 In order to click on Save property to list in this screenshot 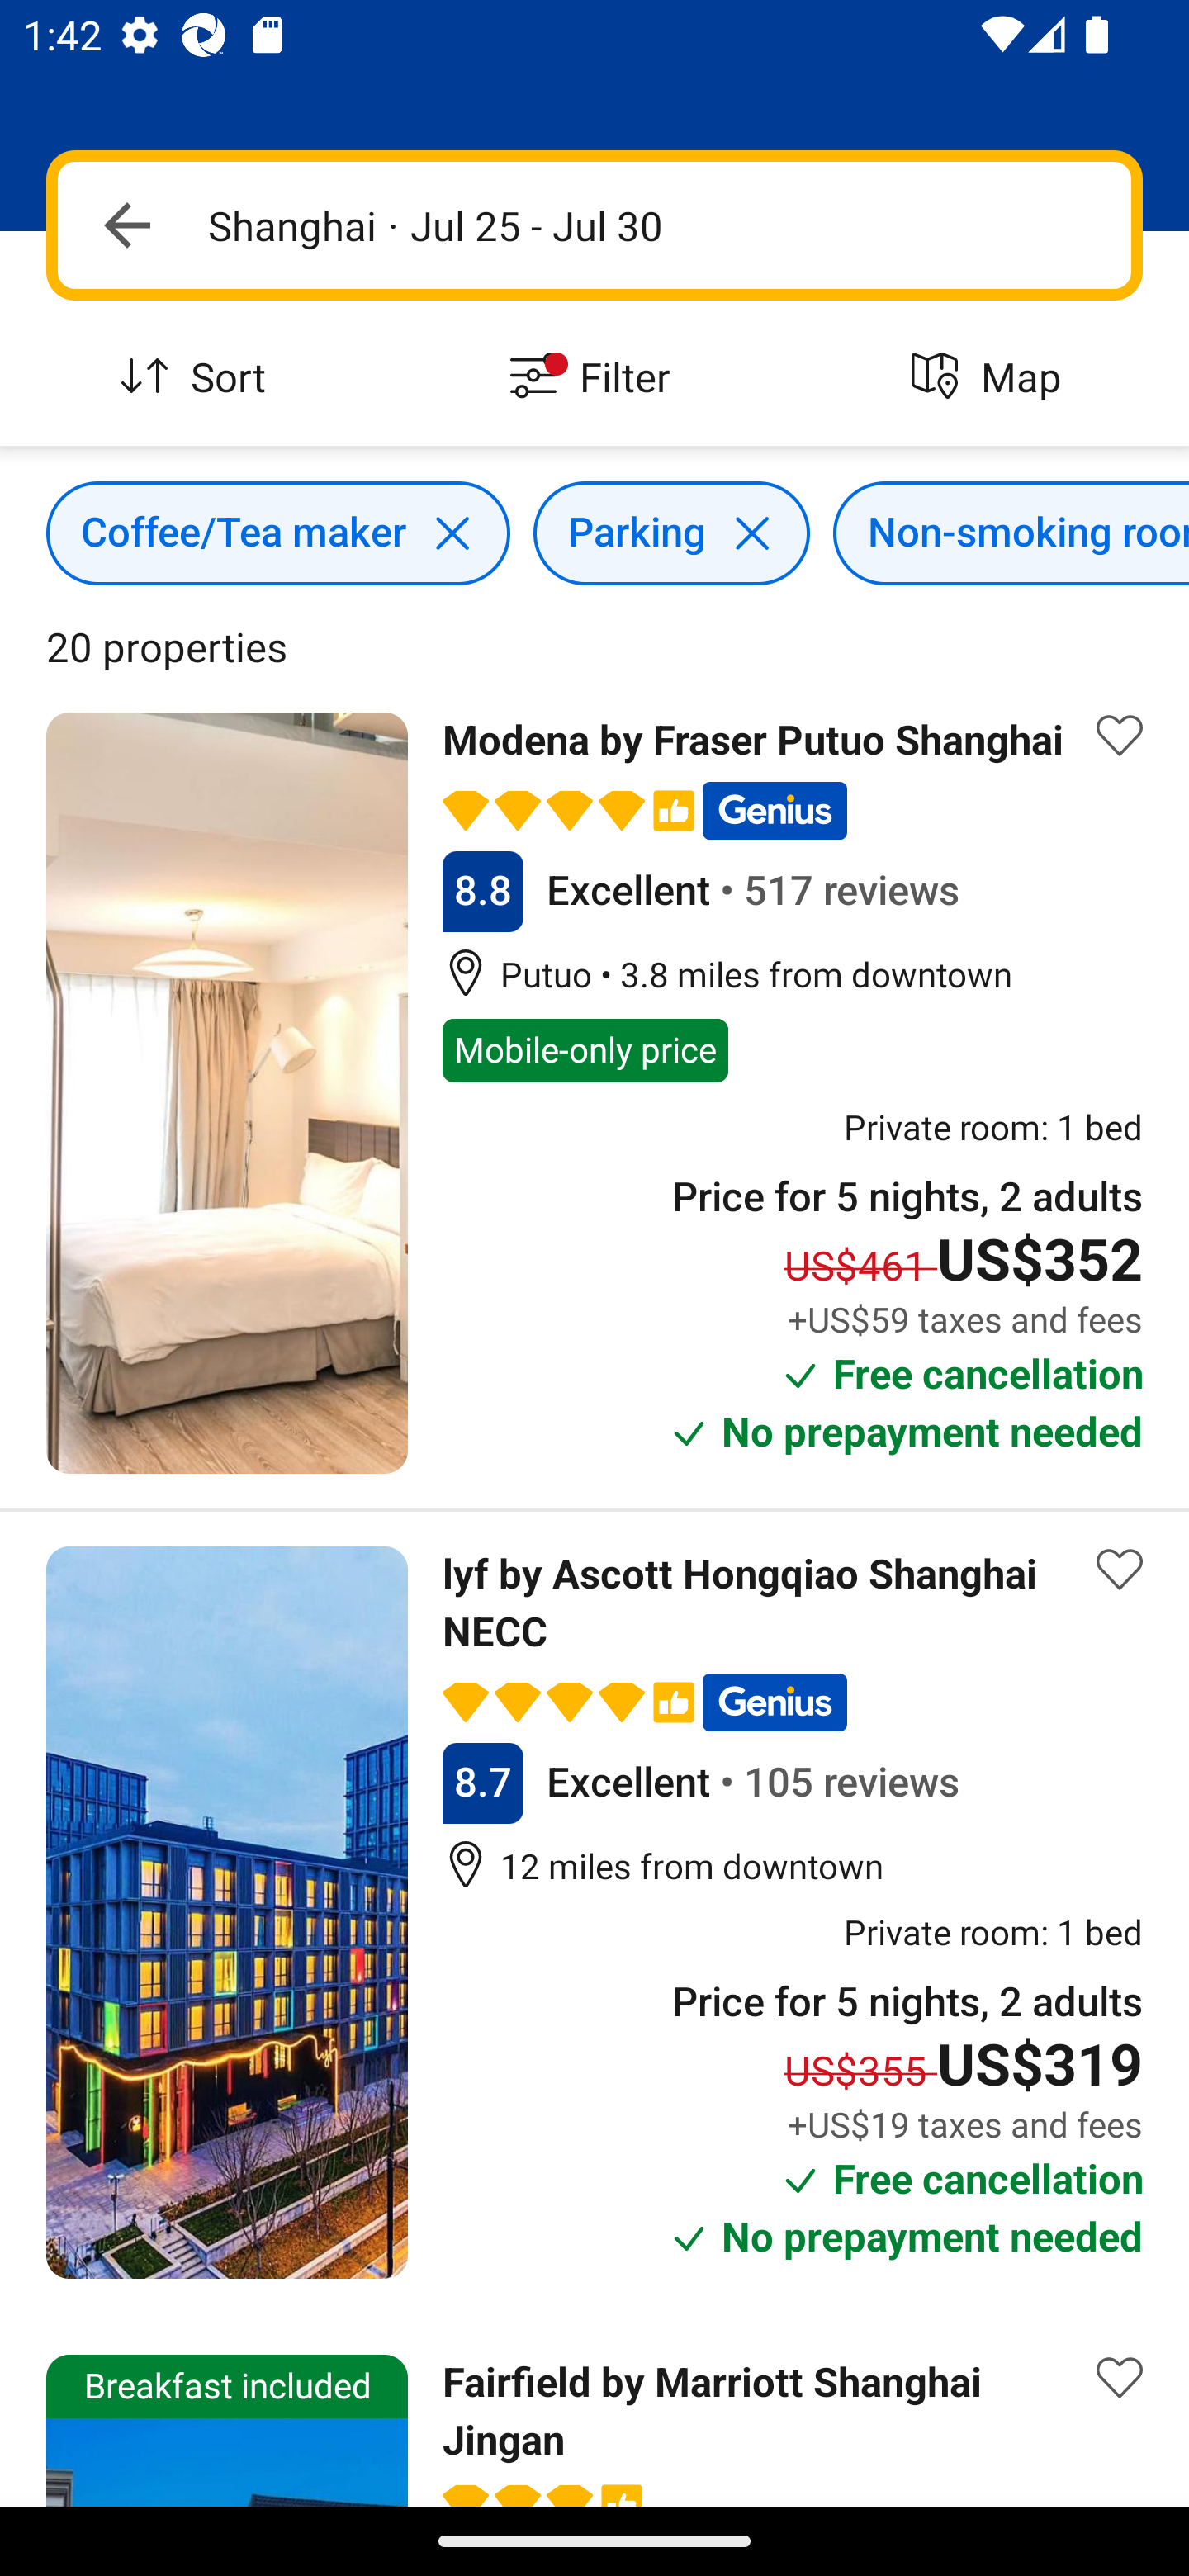, I will do `click(1120, 2378)`.